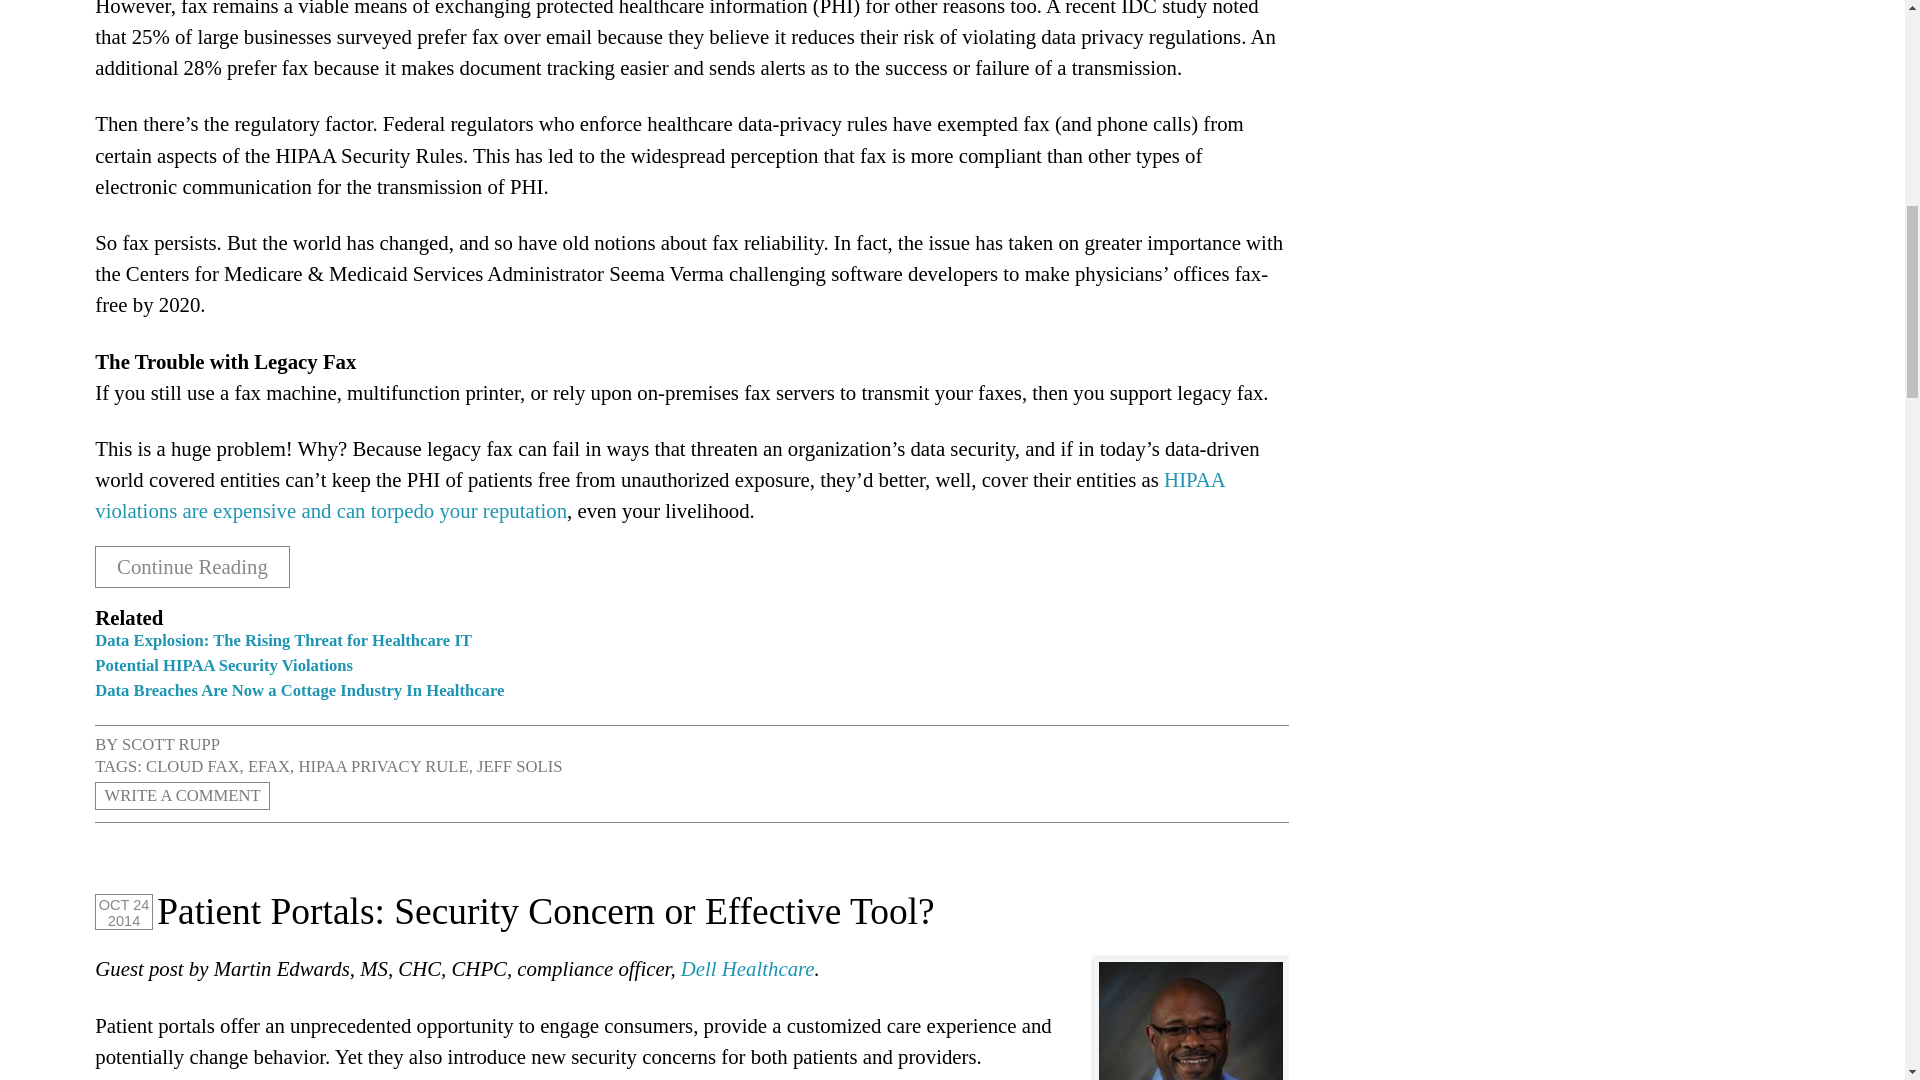 The width and height of the screenshot is (1920, 1080). Describe the element at coordinates (519, 766) in the screenshot. I see `JEFF SOLIS` at that location.